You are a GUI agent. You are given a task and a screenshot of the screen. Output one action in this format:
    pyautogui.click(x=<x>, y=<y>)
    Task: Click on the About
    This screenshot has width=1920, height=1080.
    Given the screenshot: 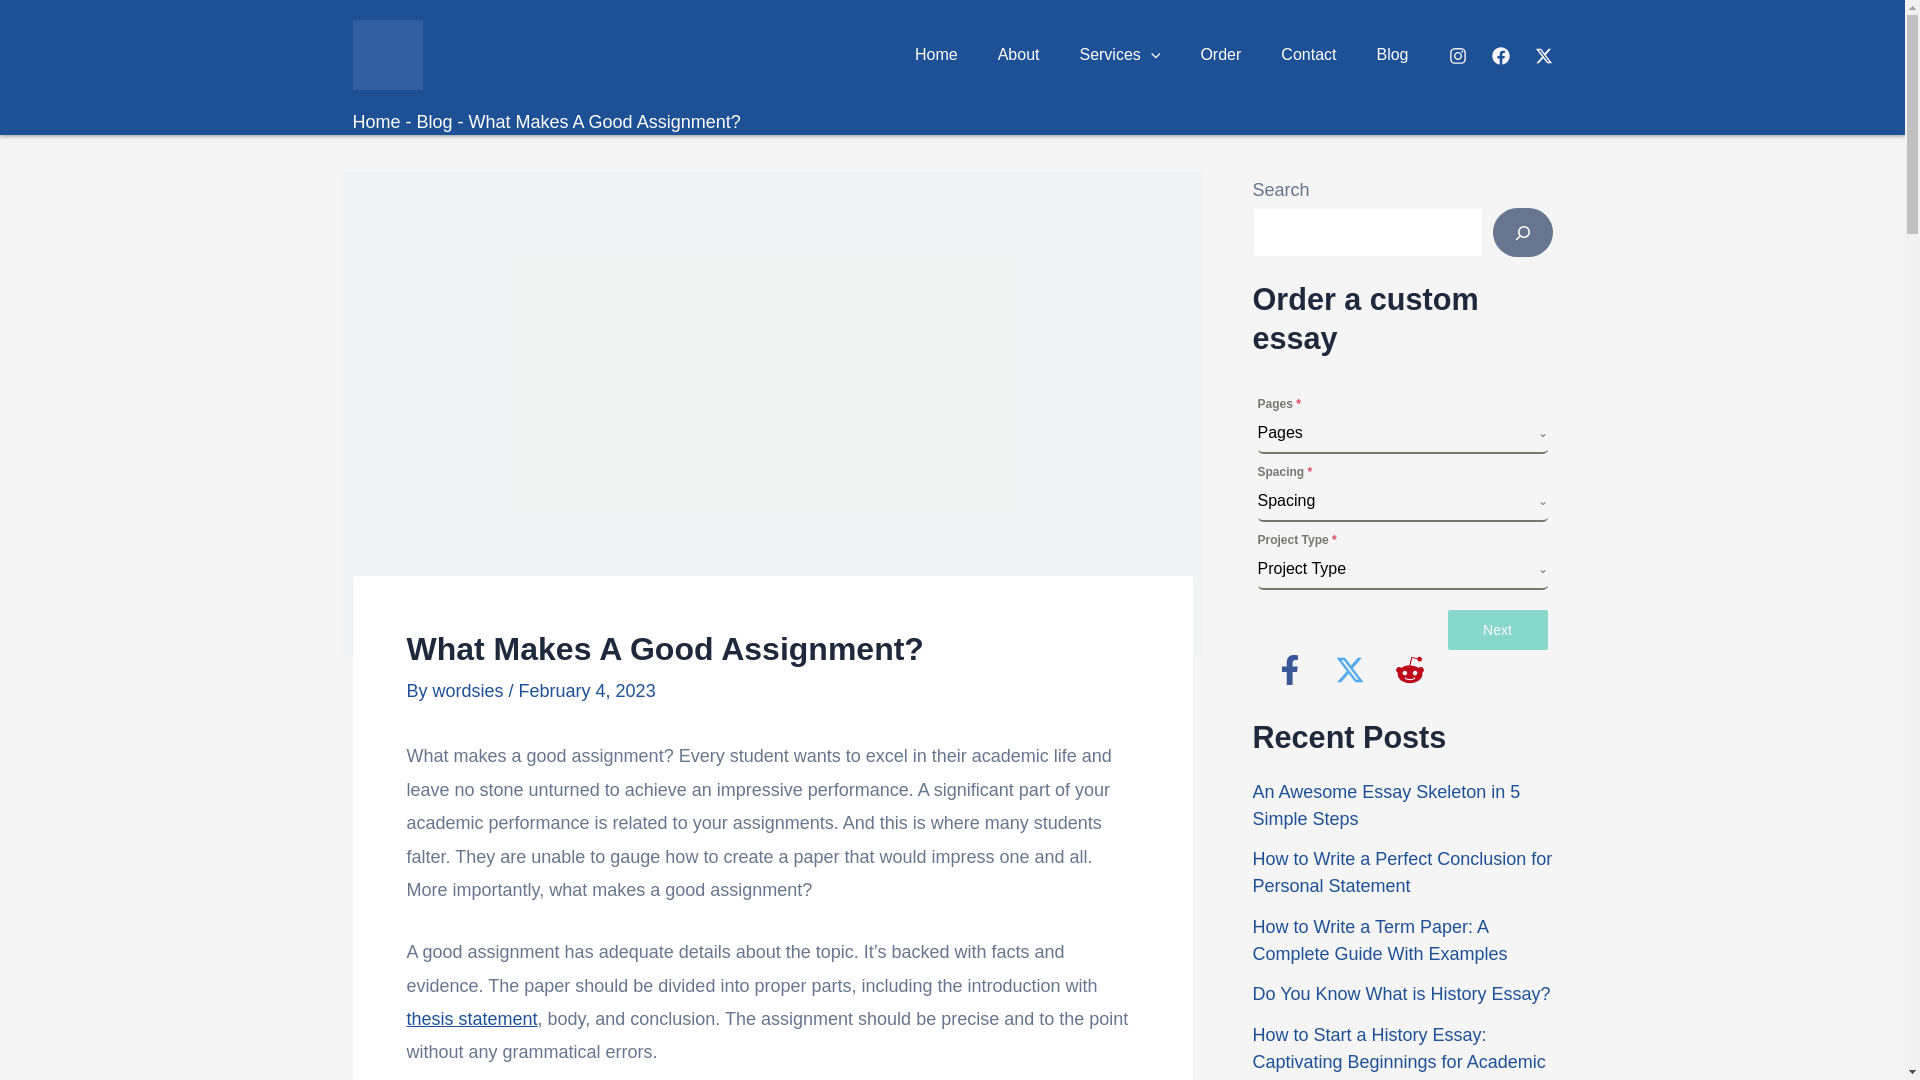 What is the action you would take?
    pyautogui.click(x=1018, y=54)
    